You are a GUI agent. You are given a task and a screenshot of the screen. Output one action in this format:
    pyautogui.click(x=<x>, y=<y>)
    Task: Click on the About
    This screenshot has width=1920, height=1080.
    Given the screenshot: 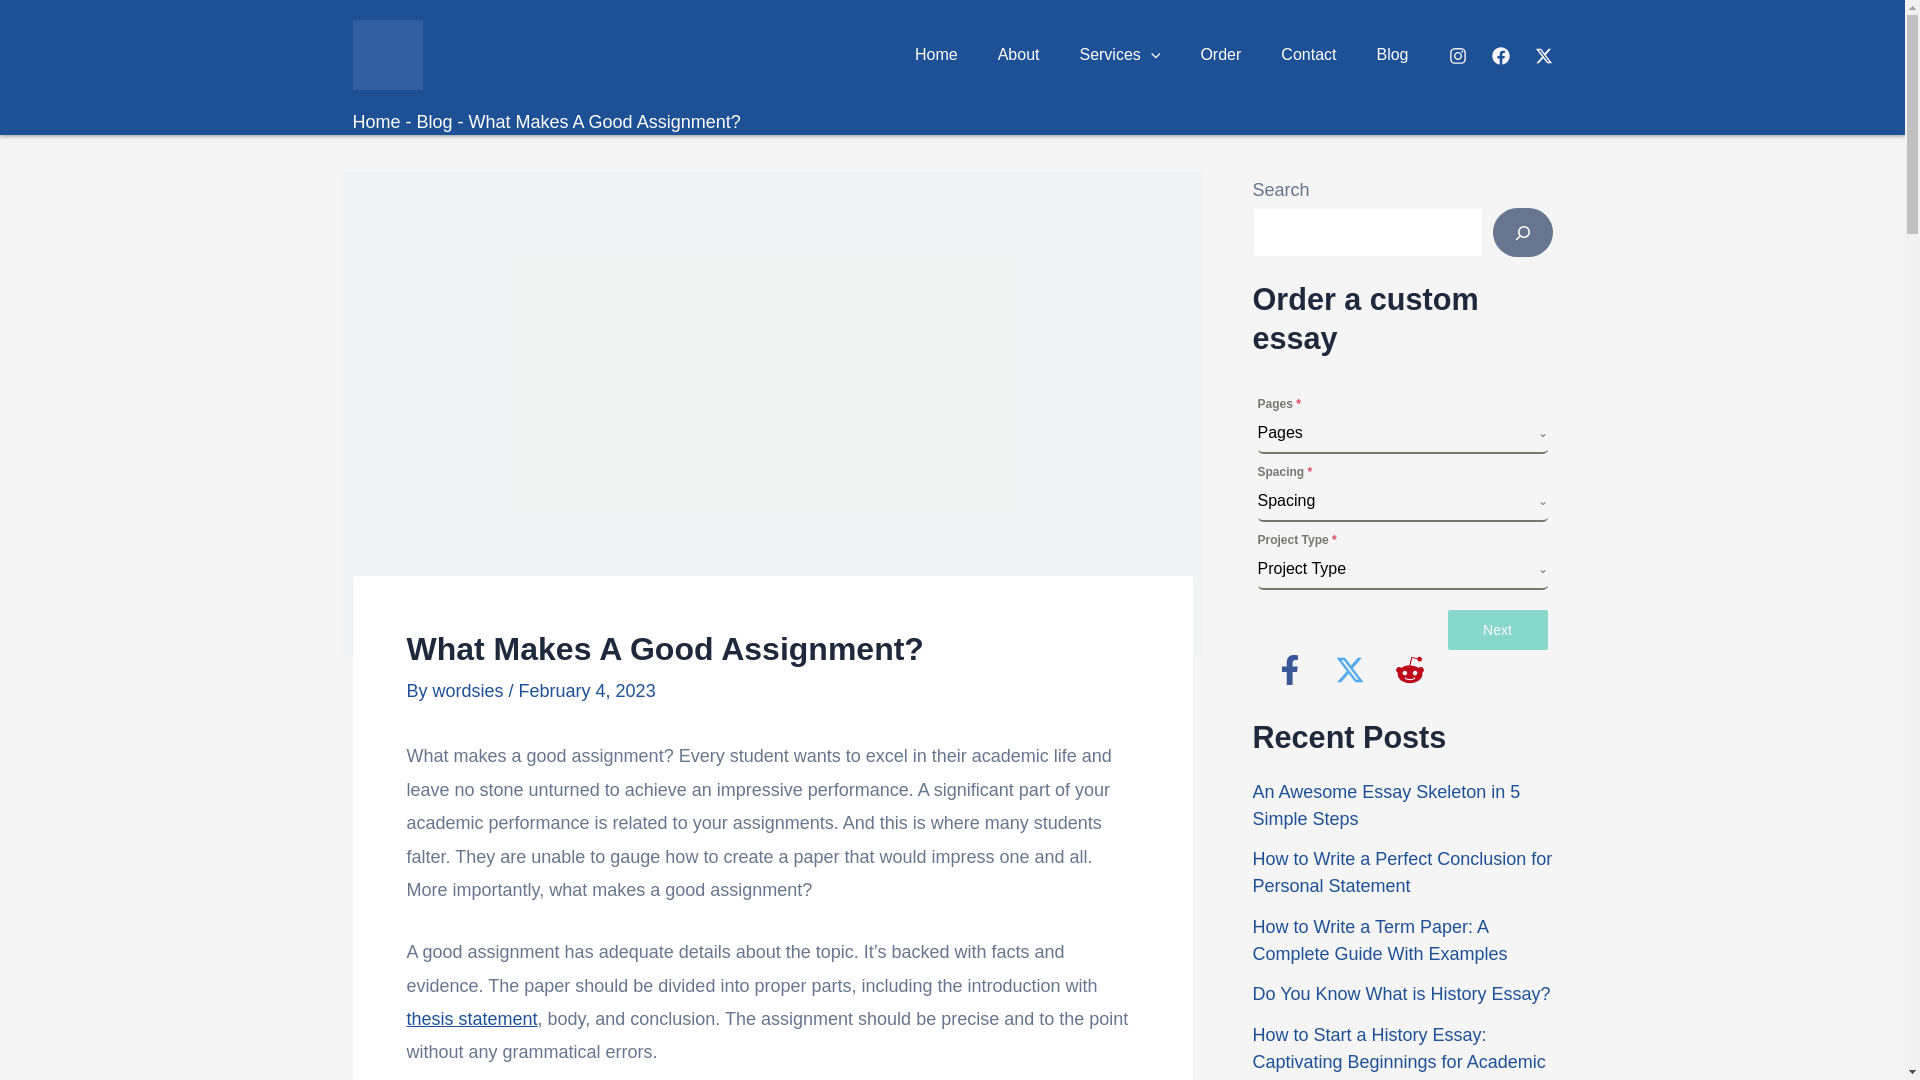 What is the action you would take?
    pyautogui.click(x=1018, y=54)
    